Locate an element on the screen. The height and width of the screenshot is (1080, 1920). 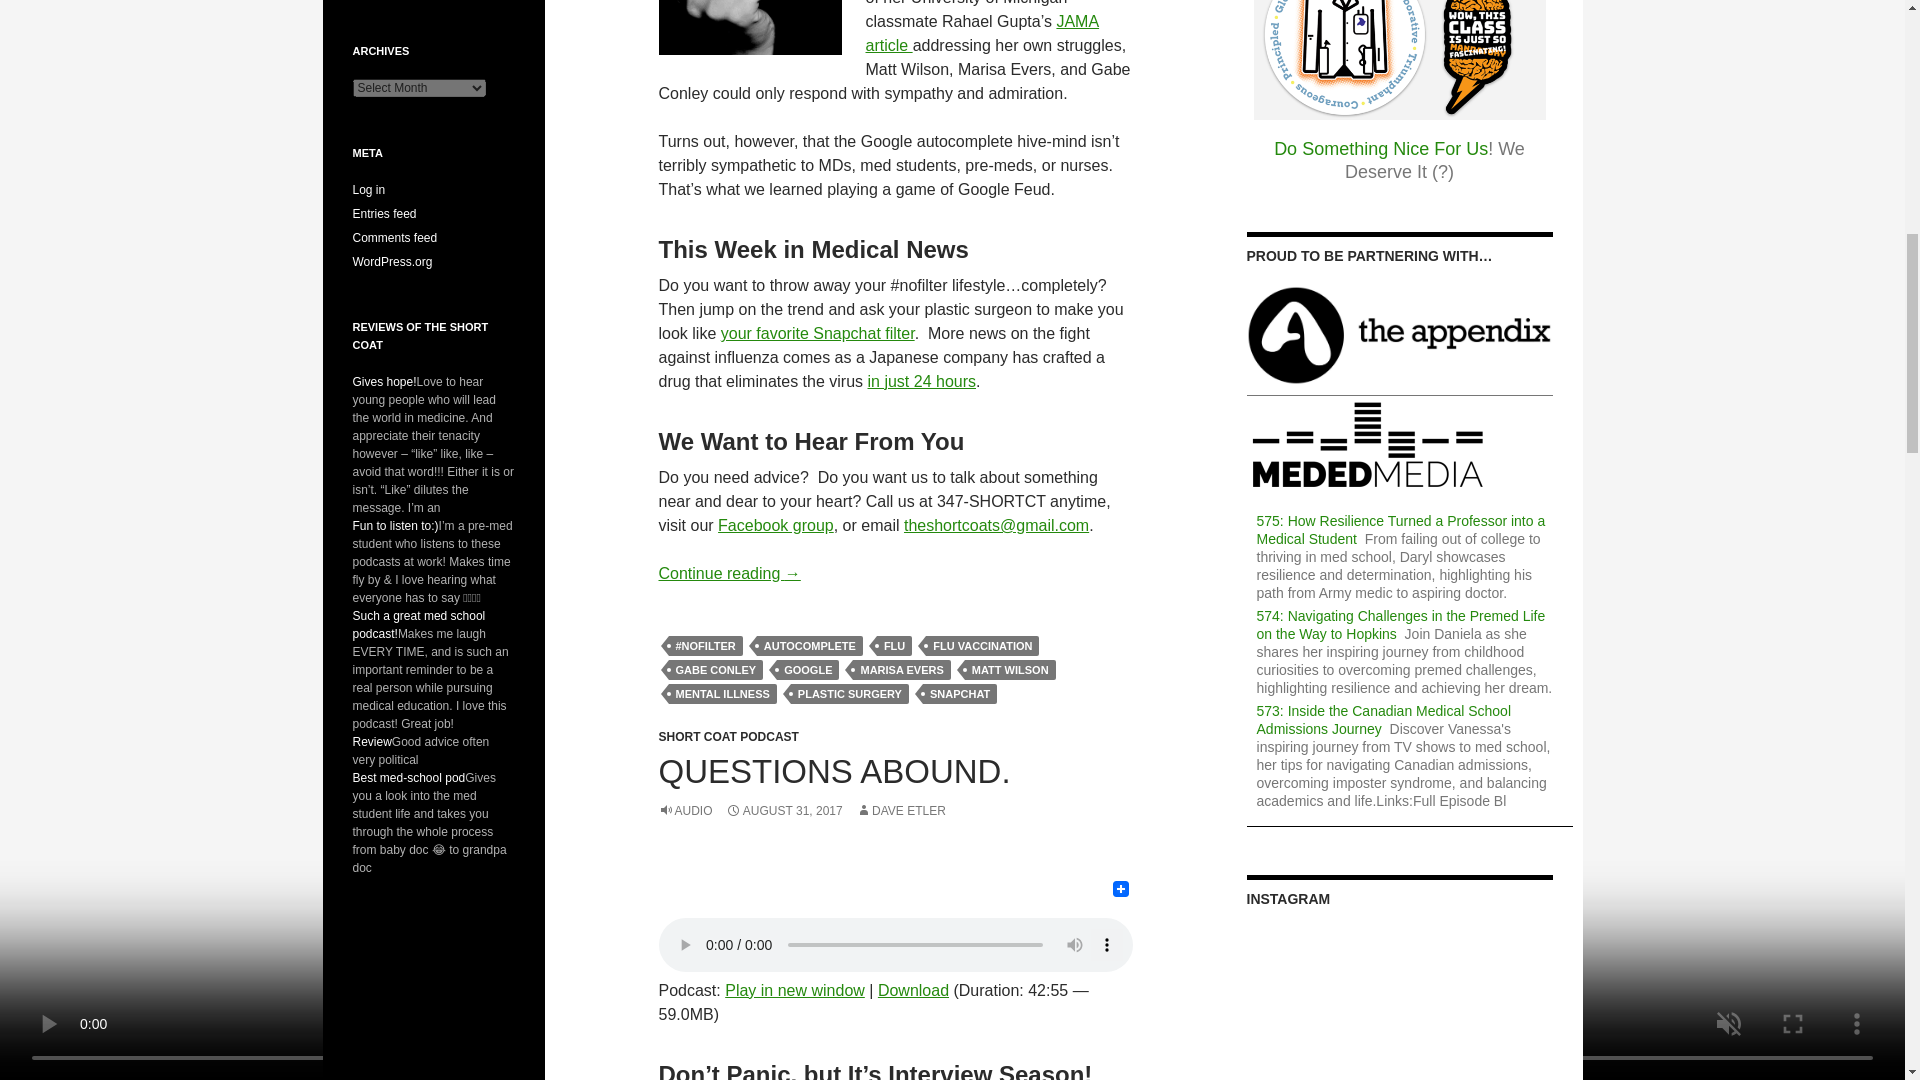
Play in new window is located at coordinates (795, 990).